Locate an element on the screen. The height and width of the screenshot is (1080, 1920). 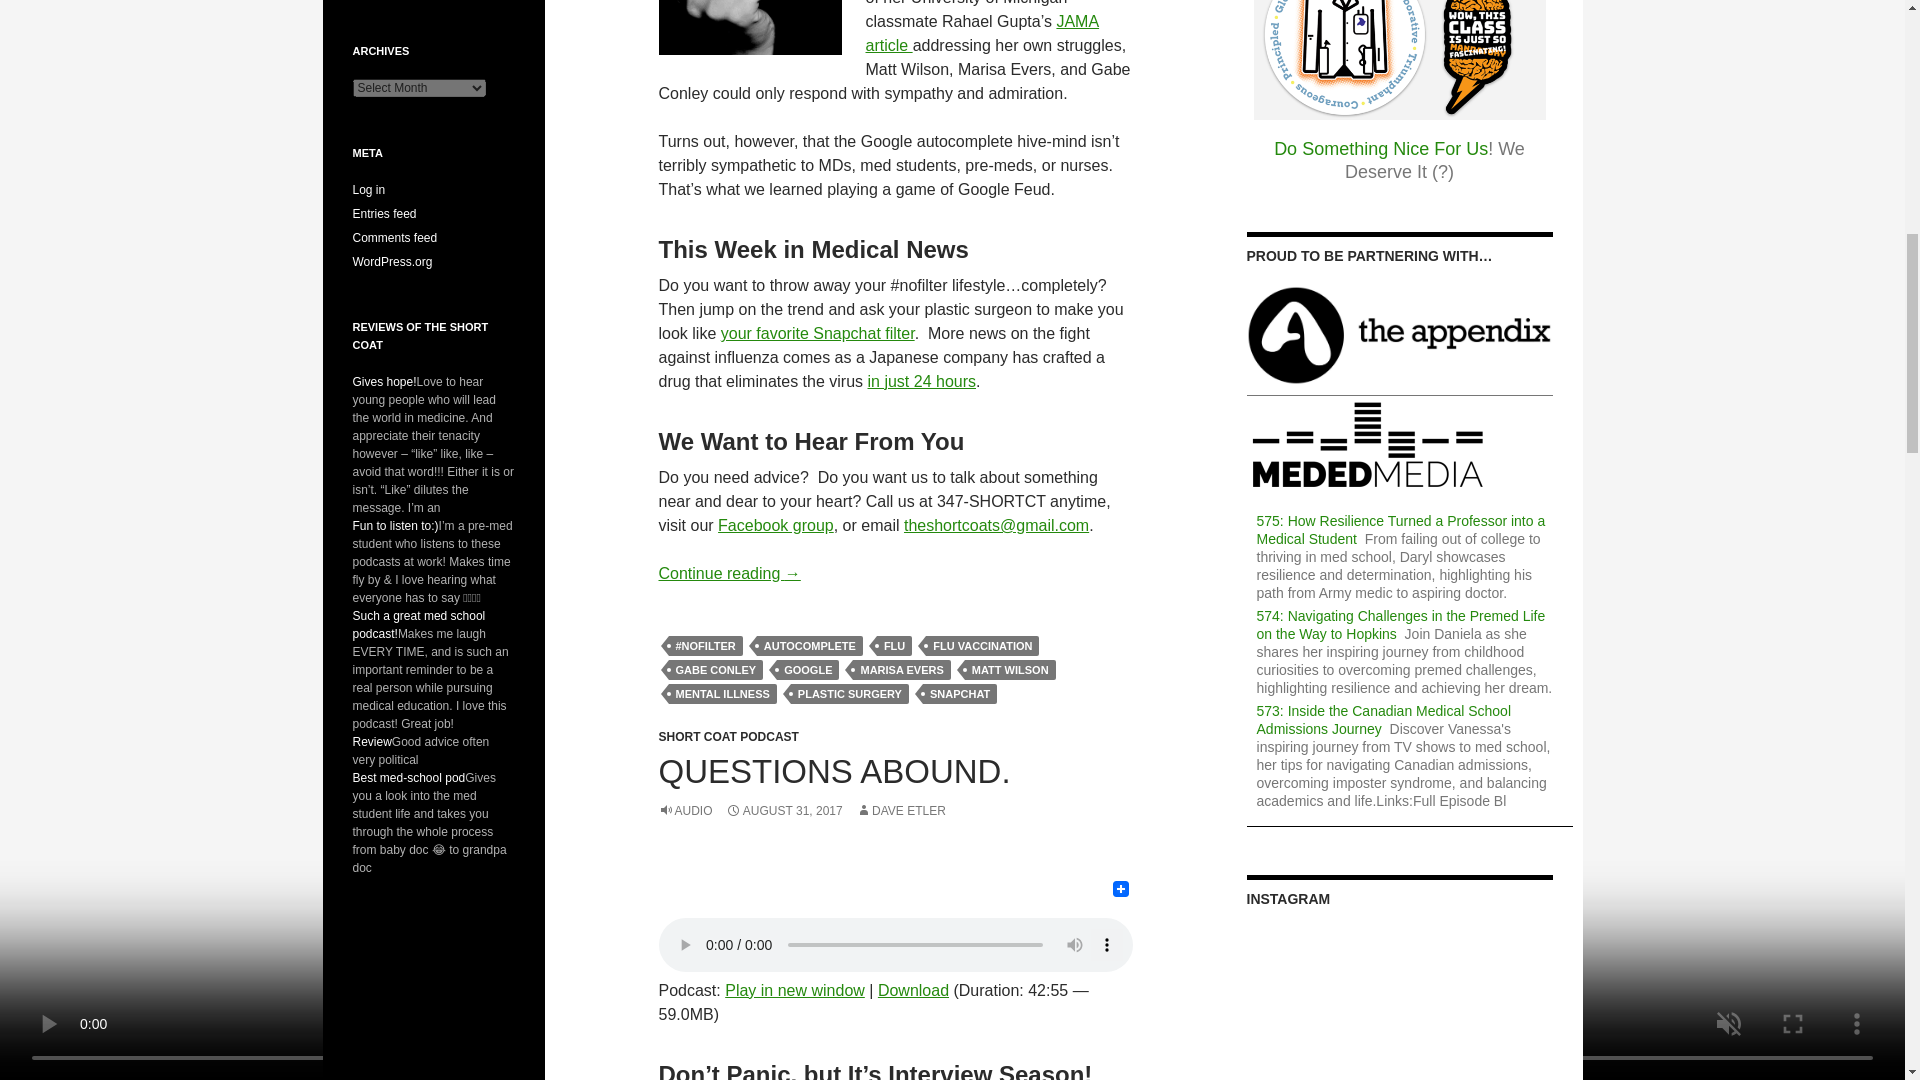
Play in new window is located at coordinates (795, 990).